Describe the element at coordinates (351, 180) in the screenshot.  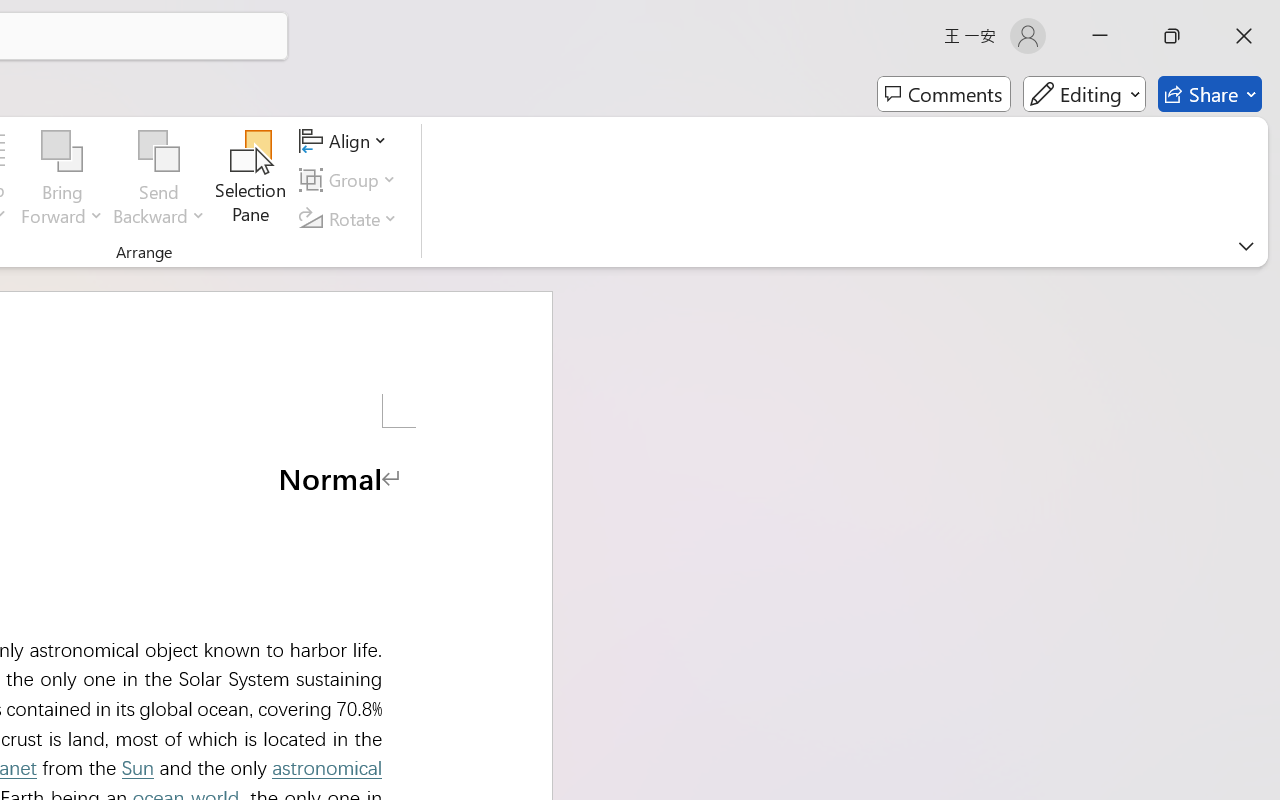
I see `Group` at that location.